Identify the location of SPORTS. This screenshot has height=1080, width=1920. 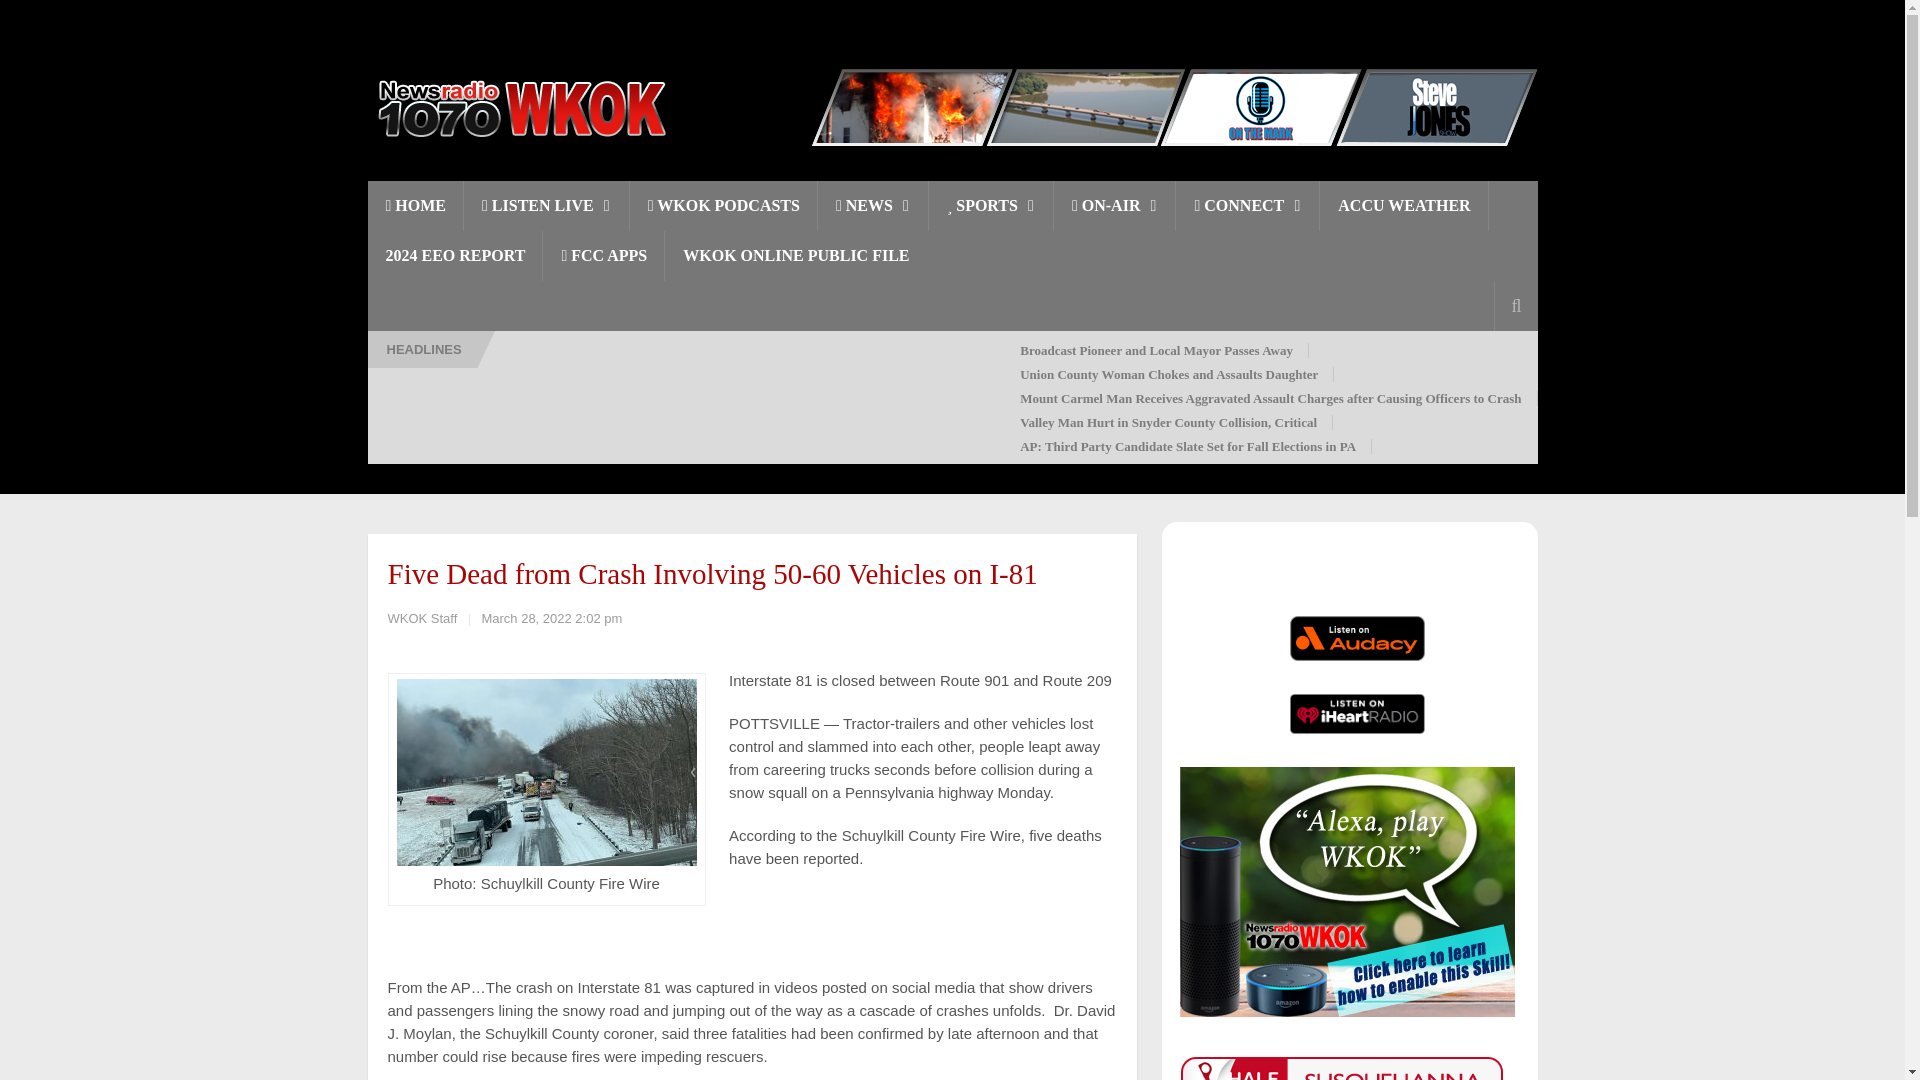
(992, 206).